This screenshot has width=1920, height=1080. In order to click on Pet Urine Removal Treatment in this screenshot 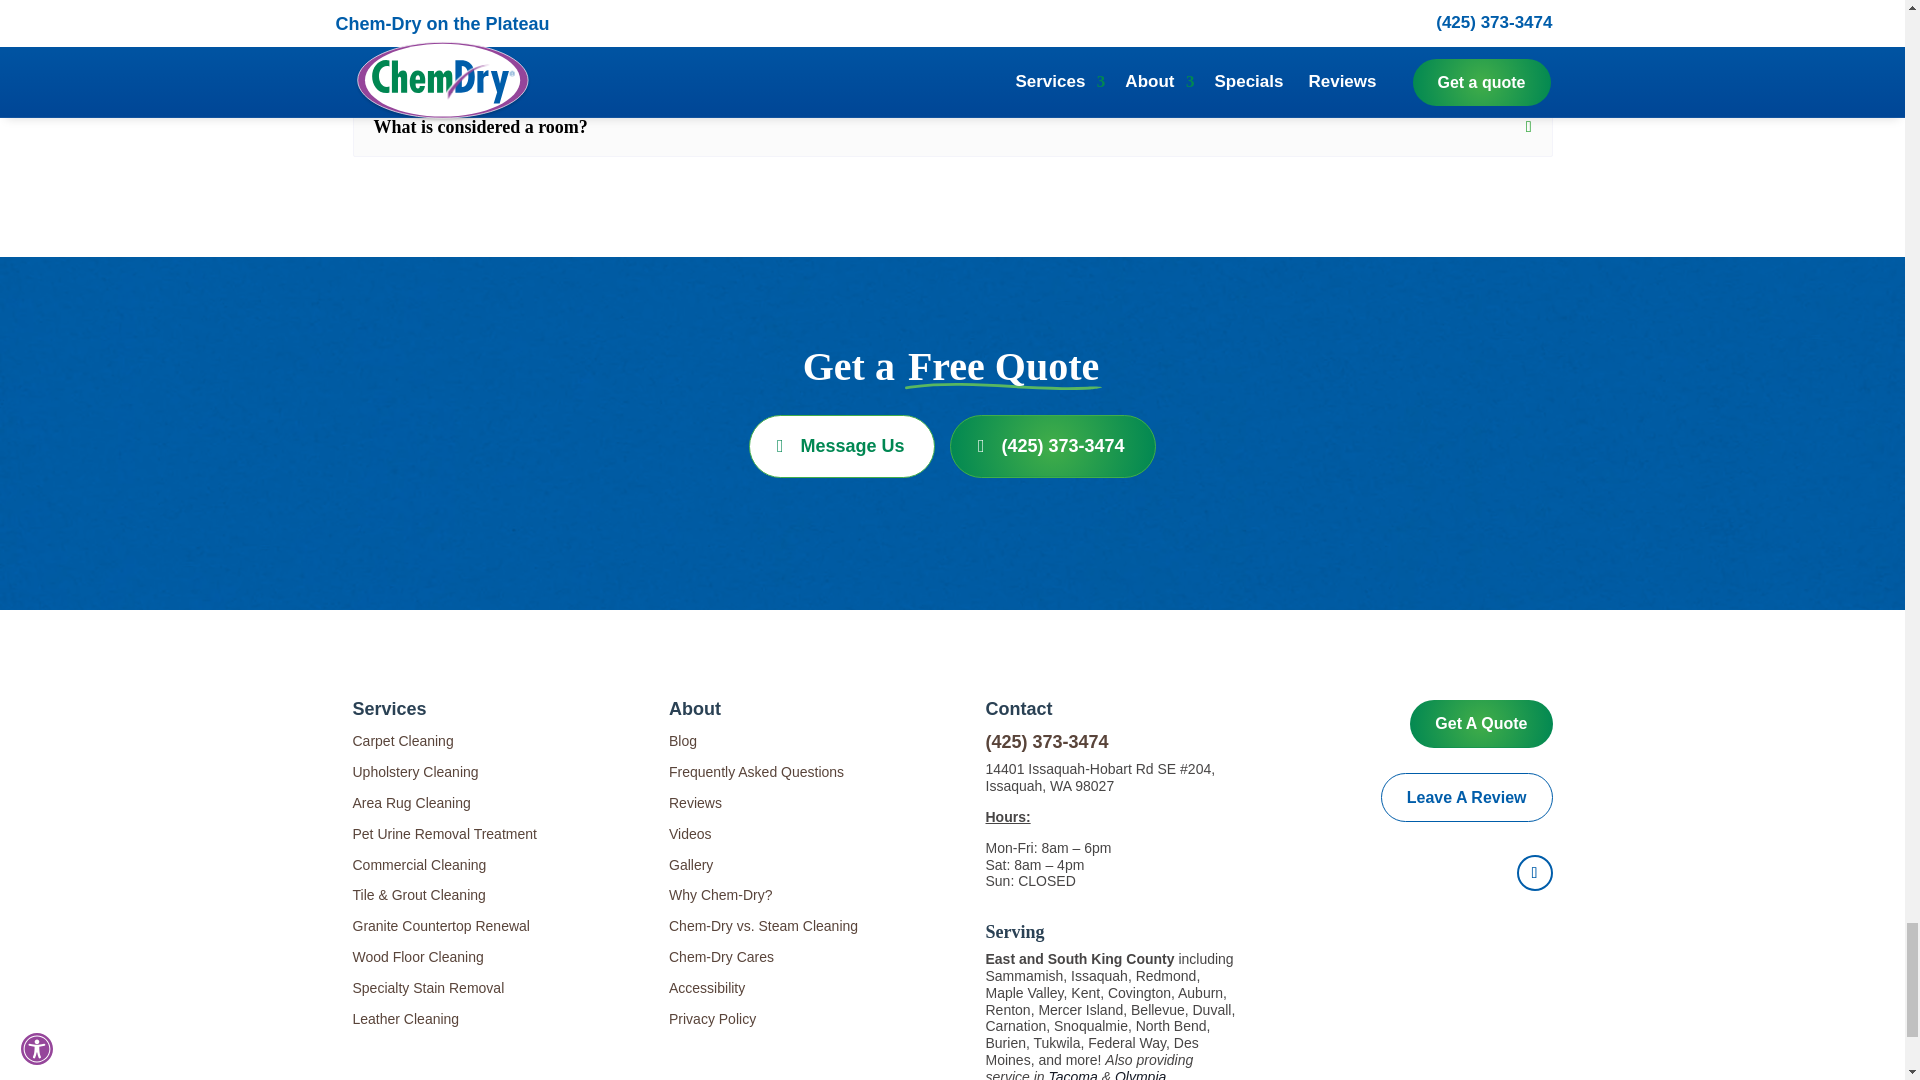, I will do `click(443, 834)`.